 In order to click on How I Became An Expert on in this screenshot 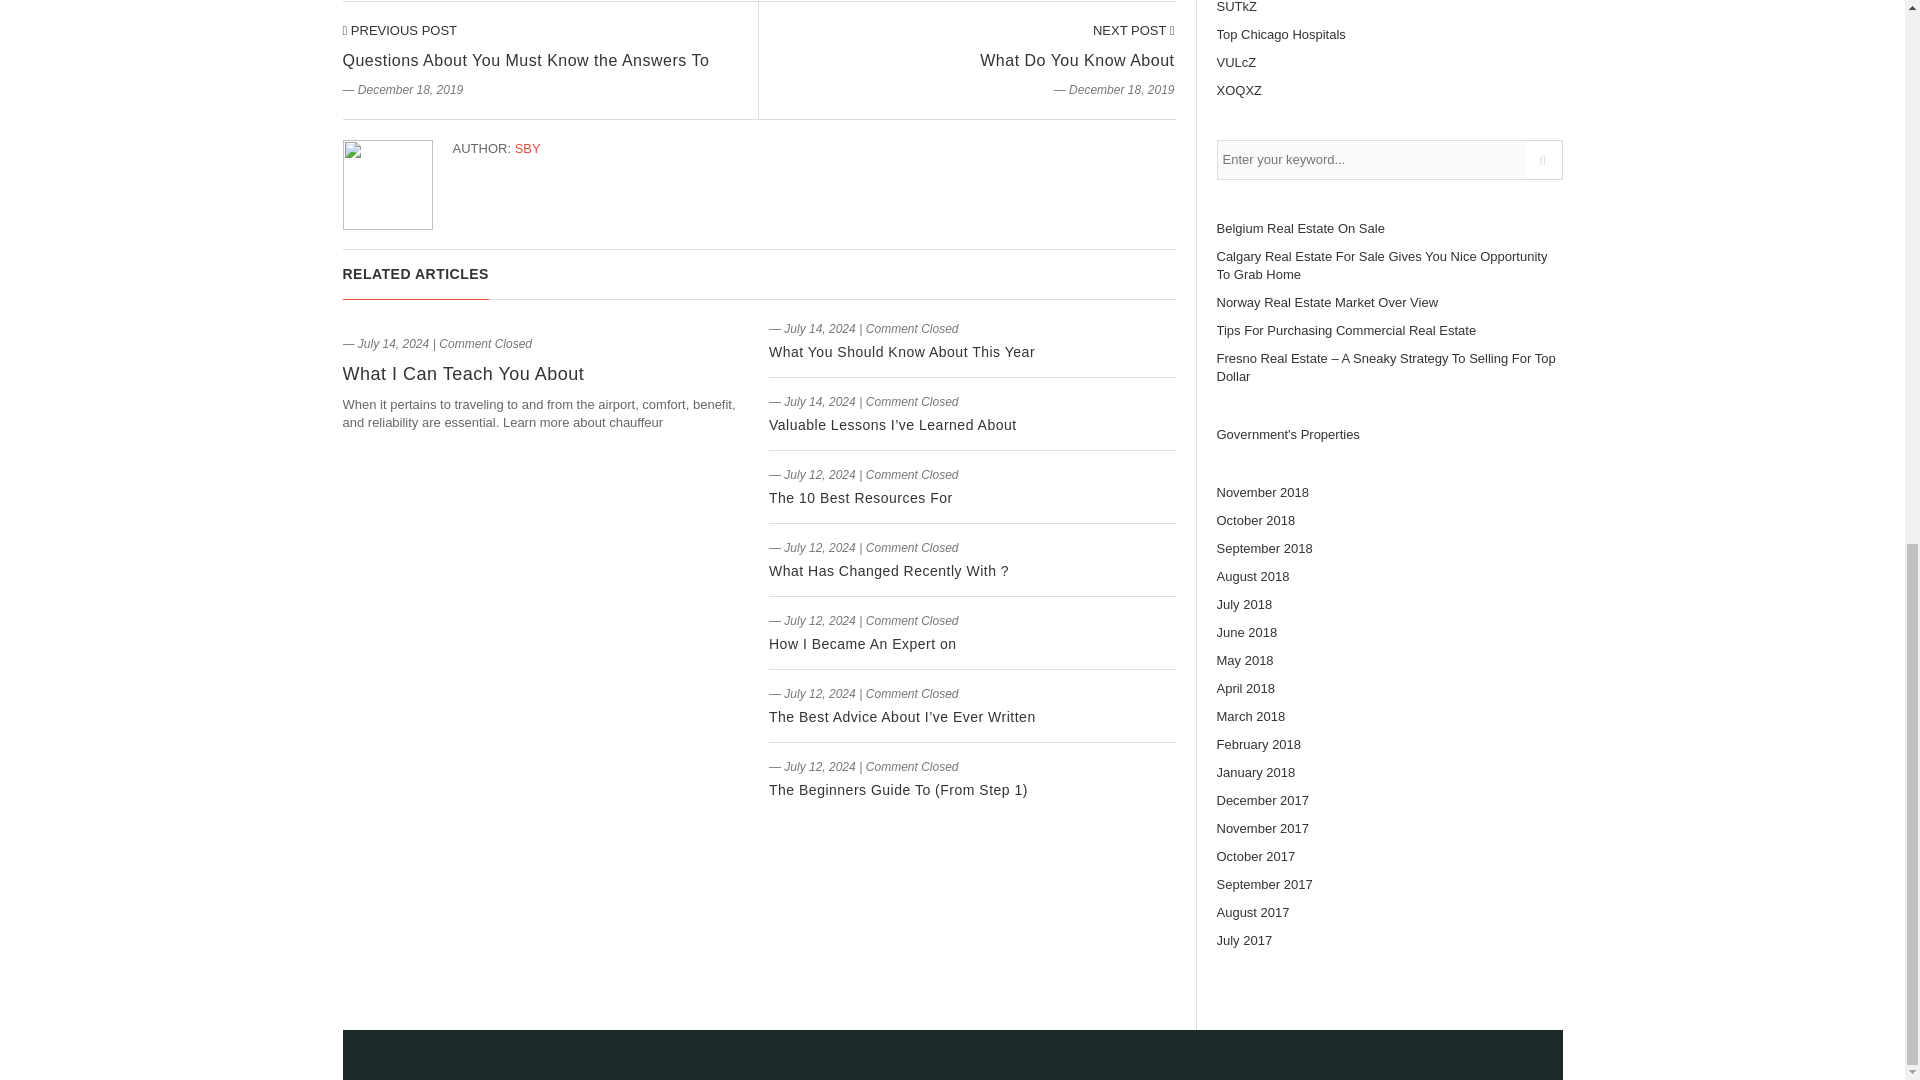, I will do `click(862, 644)`.